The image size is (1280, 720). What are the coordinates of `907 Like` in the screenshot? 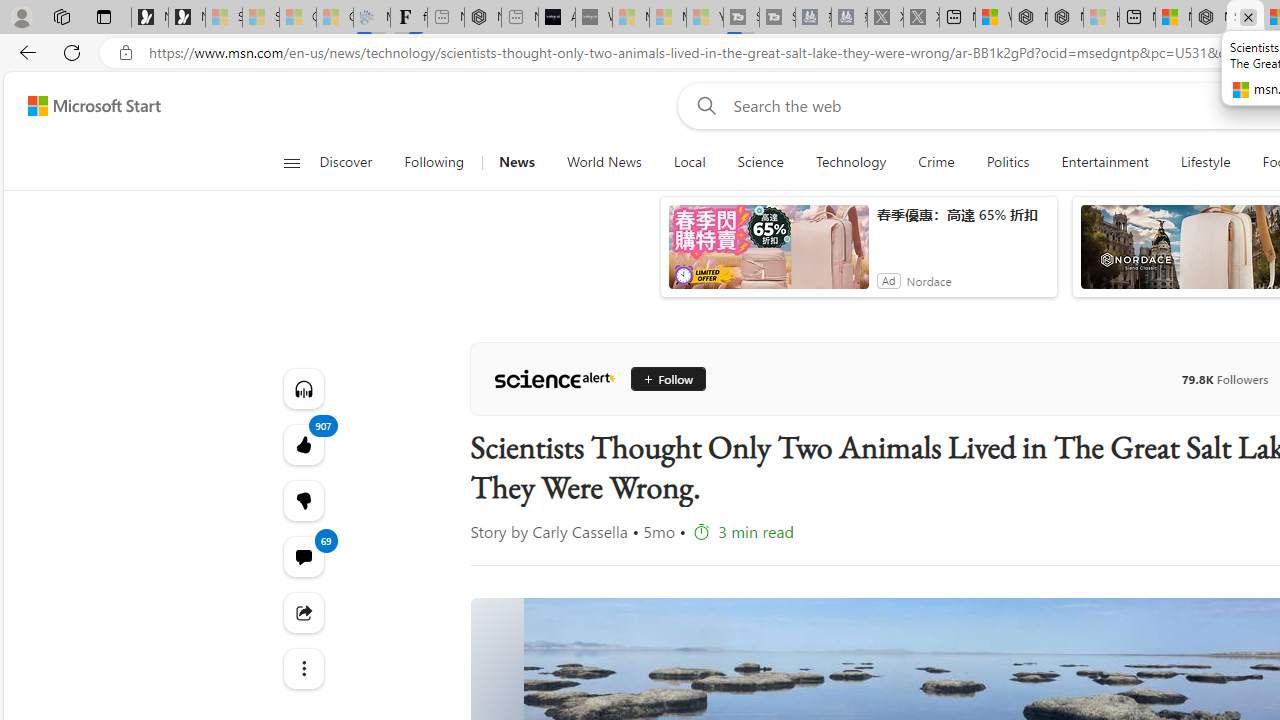 It's located at (302, 444).